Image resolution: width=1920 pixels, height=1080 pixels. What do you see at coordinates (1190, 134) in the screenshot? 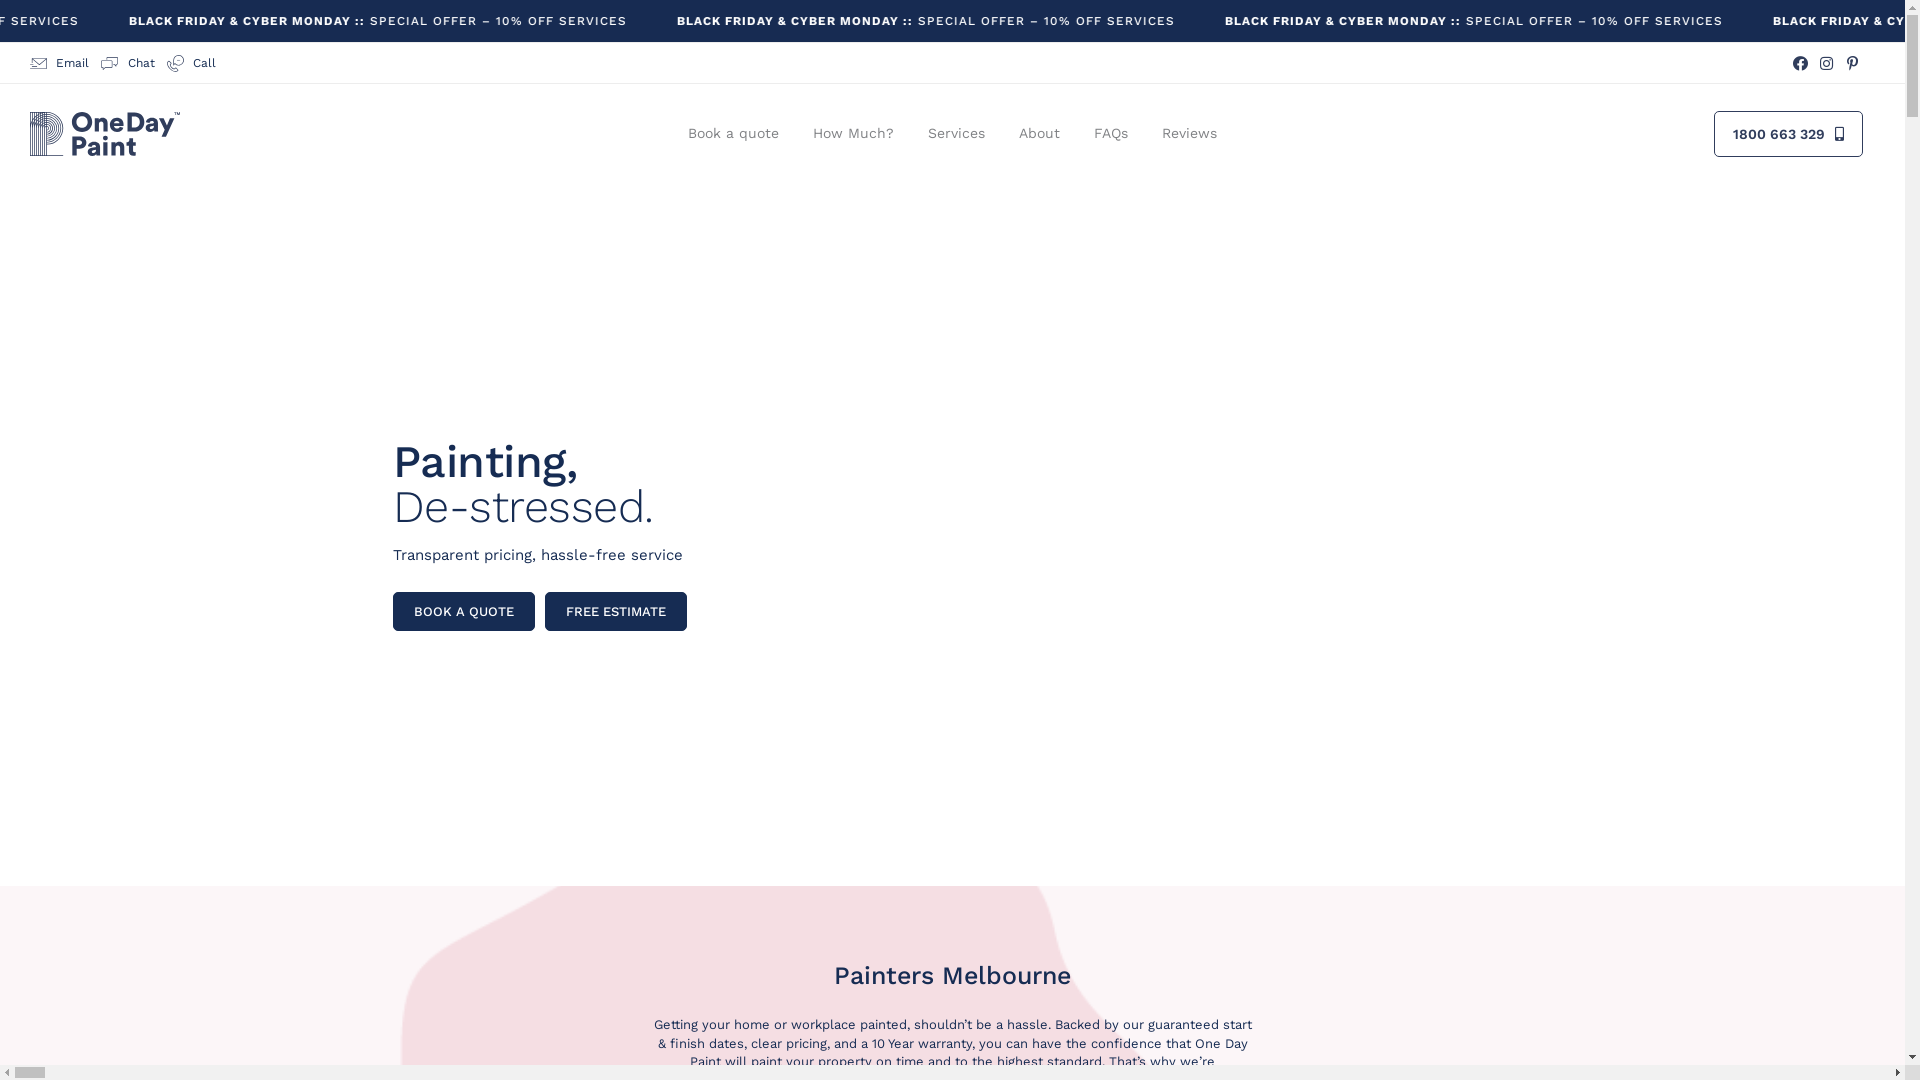
I see `Reviews` at bounding box center [1190, 134].